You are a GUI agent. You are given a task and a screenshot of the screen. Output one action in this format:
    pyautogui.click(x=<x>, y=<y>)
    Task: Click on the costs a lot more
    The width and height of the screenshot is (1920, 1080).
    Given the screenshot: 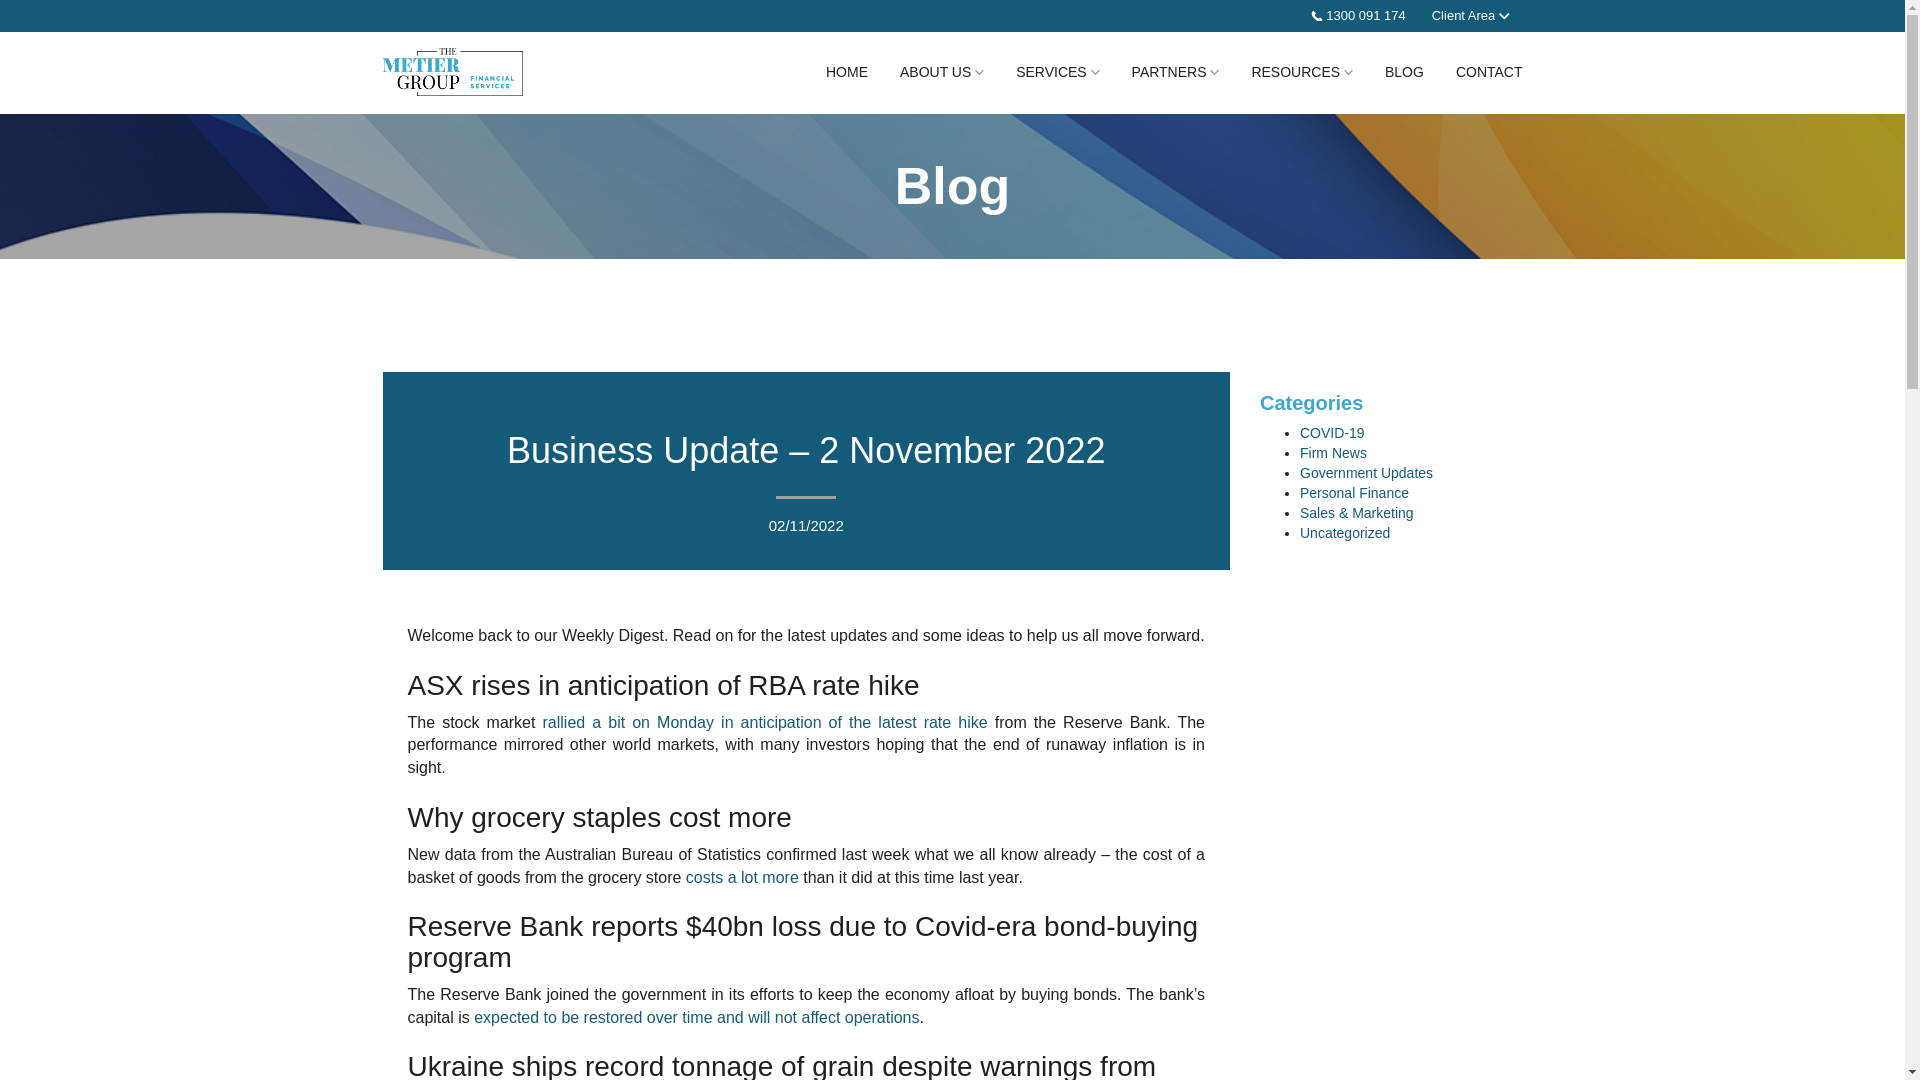 What is the action you would take?
    pyautogui.click(x=742, y=877)
    